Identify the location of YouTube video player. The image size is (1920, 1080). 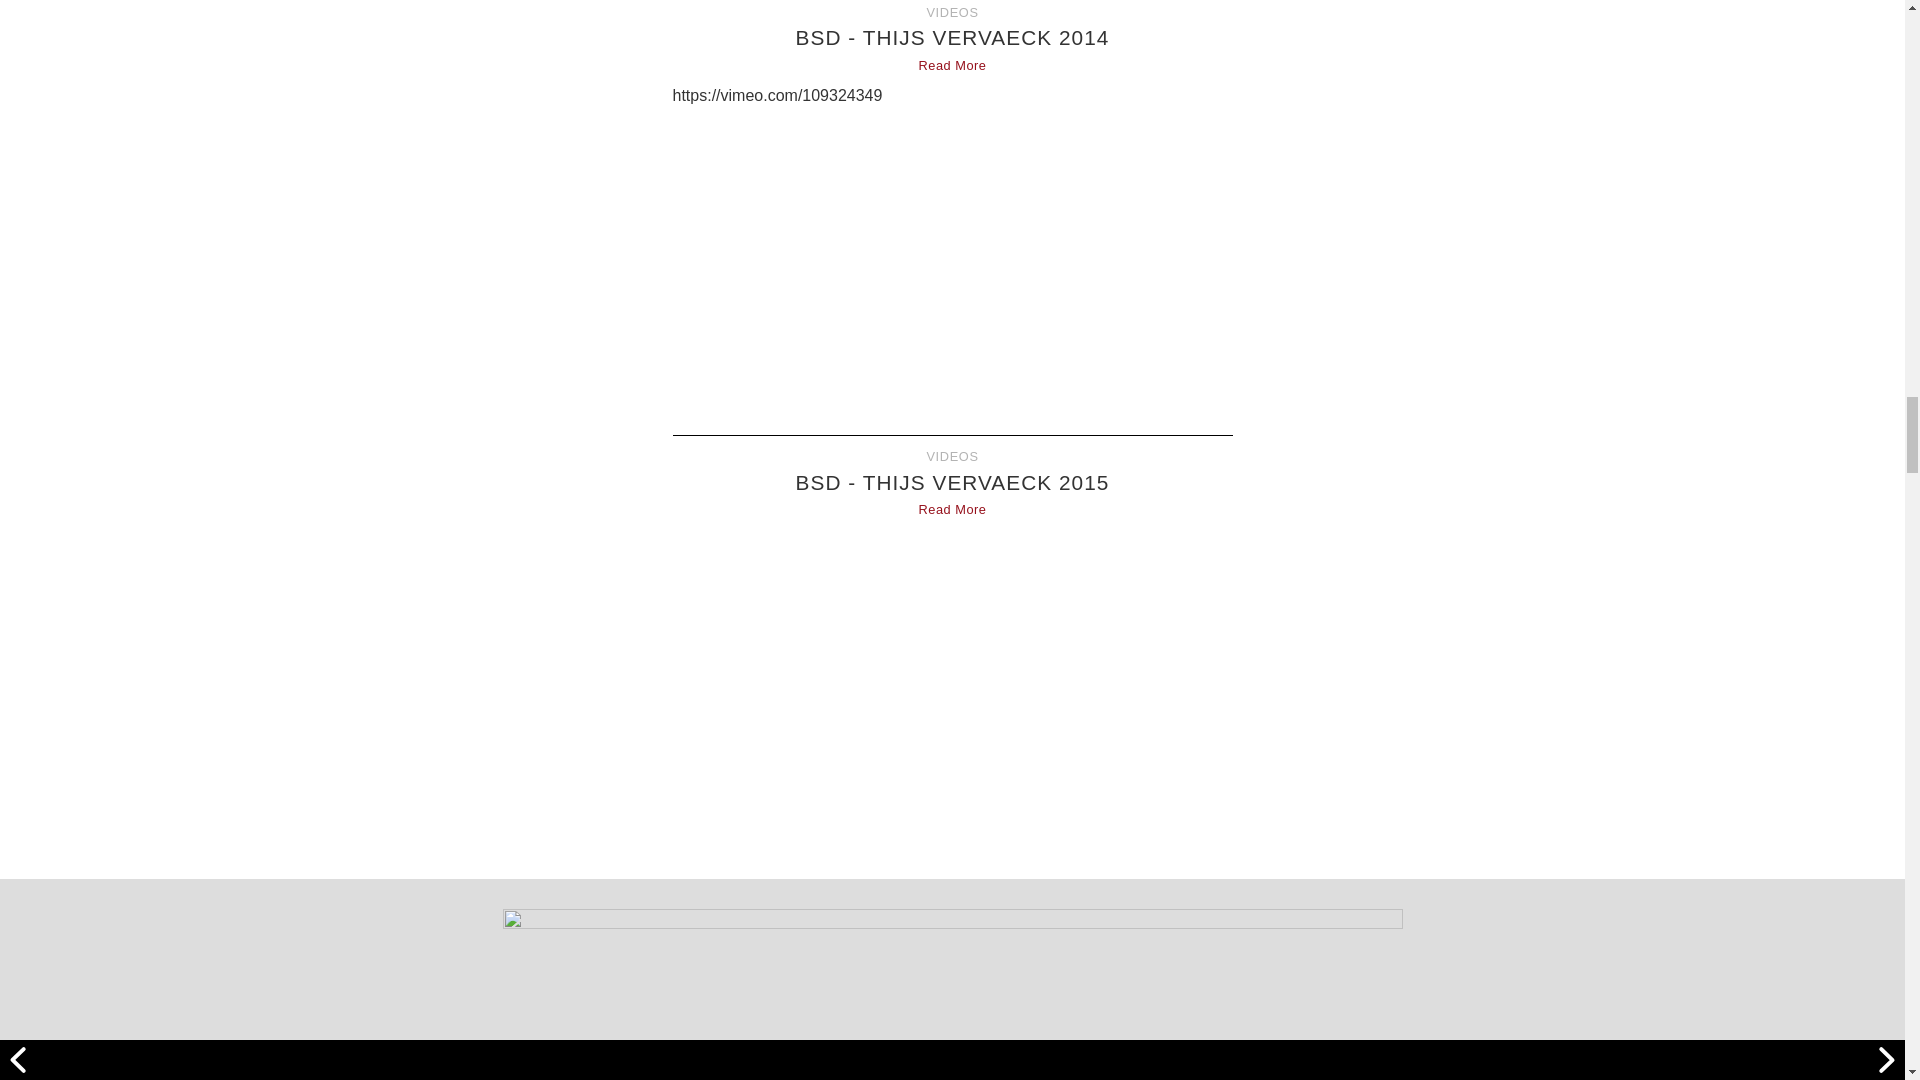
(952, 689).